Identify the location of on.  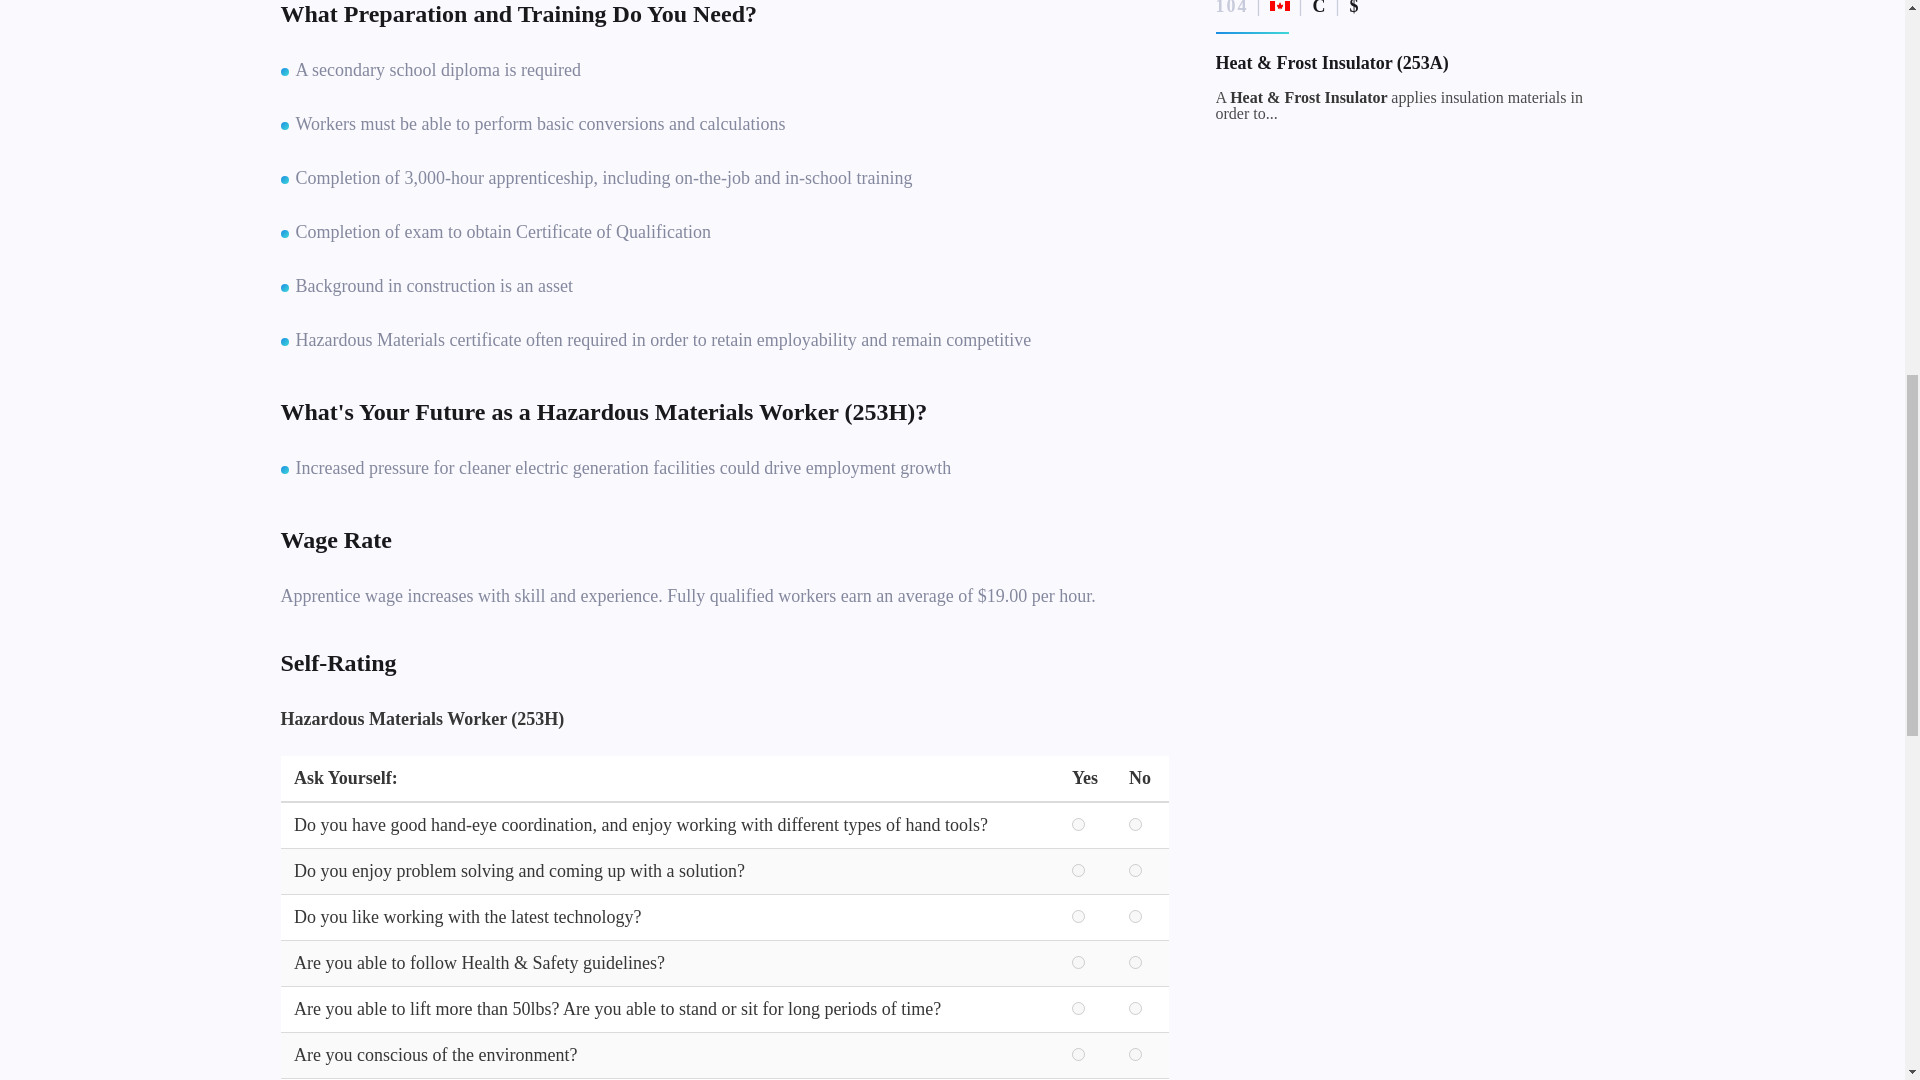
(1078, 870).